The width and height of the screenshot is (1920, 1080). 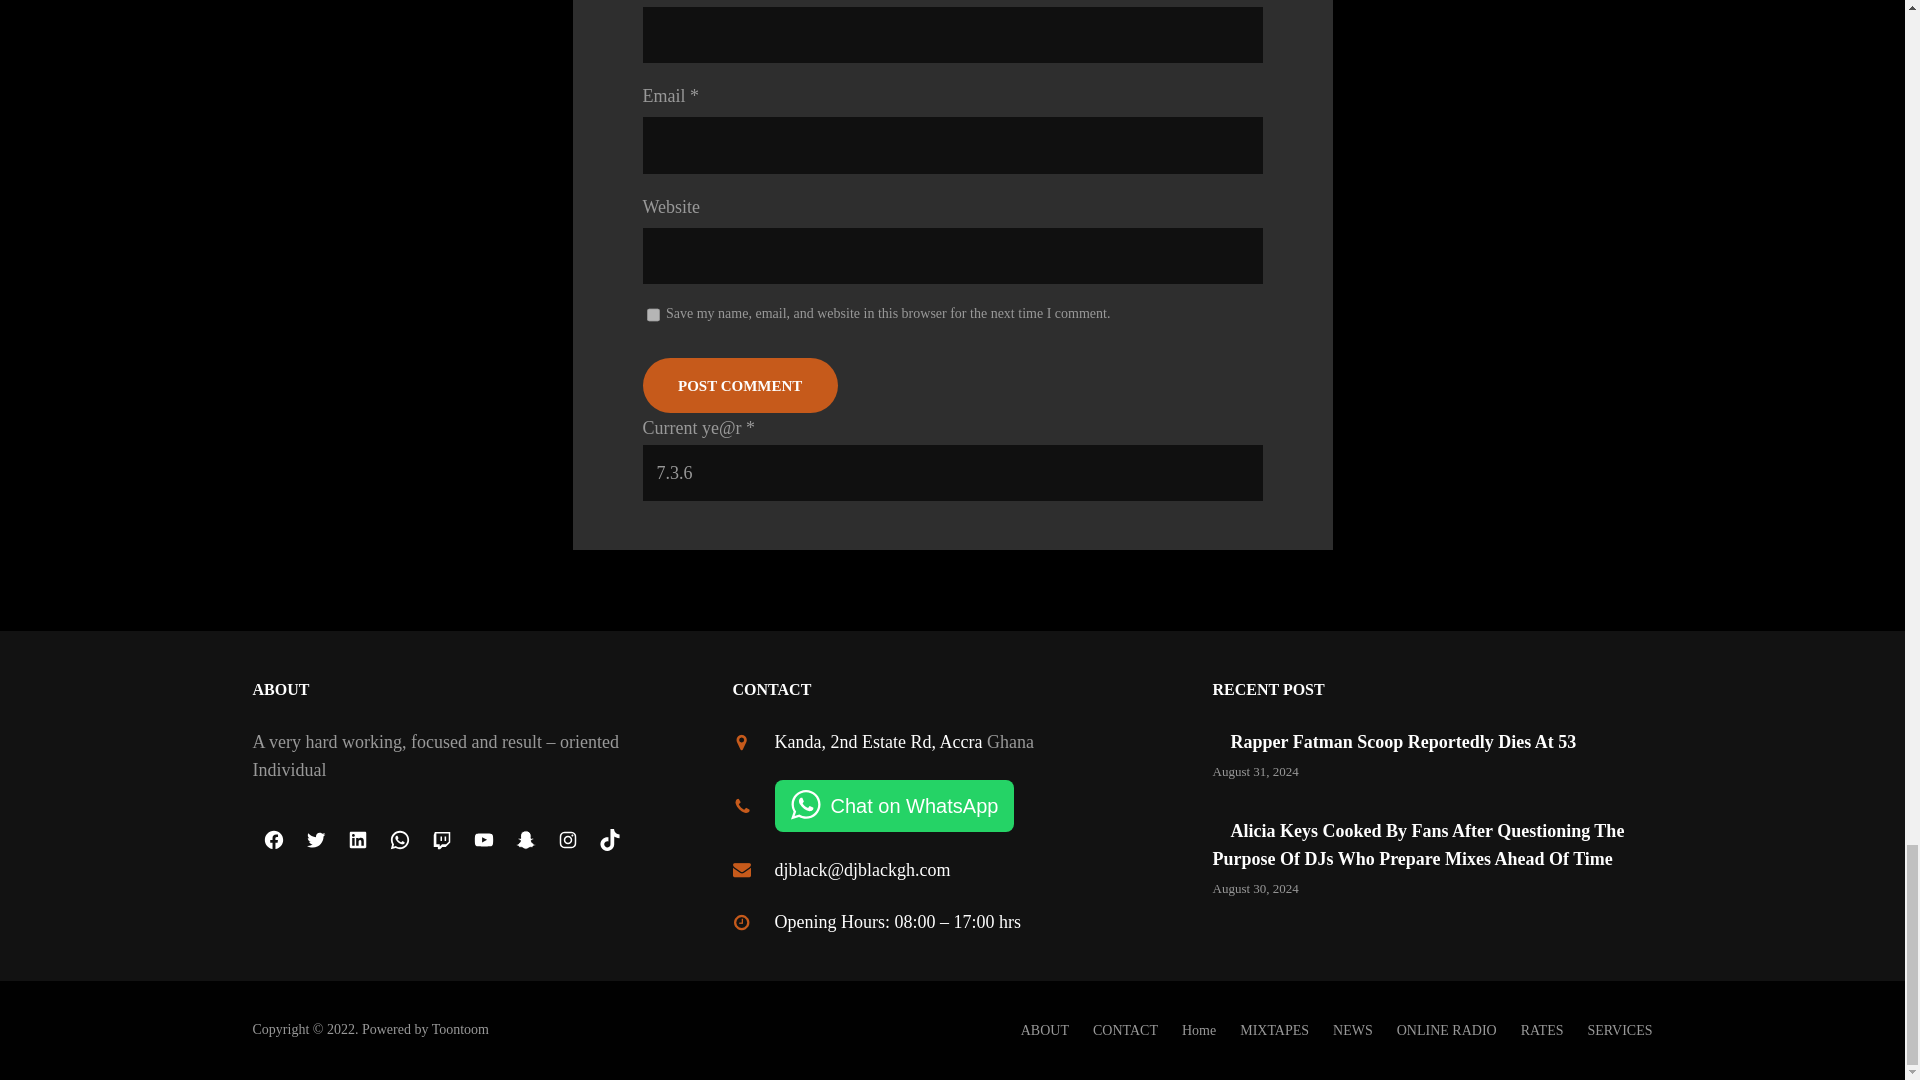 I want to click on WhatsApp, so click(x=399, y=839).